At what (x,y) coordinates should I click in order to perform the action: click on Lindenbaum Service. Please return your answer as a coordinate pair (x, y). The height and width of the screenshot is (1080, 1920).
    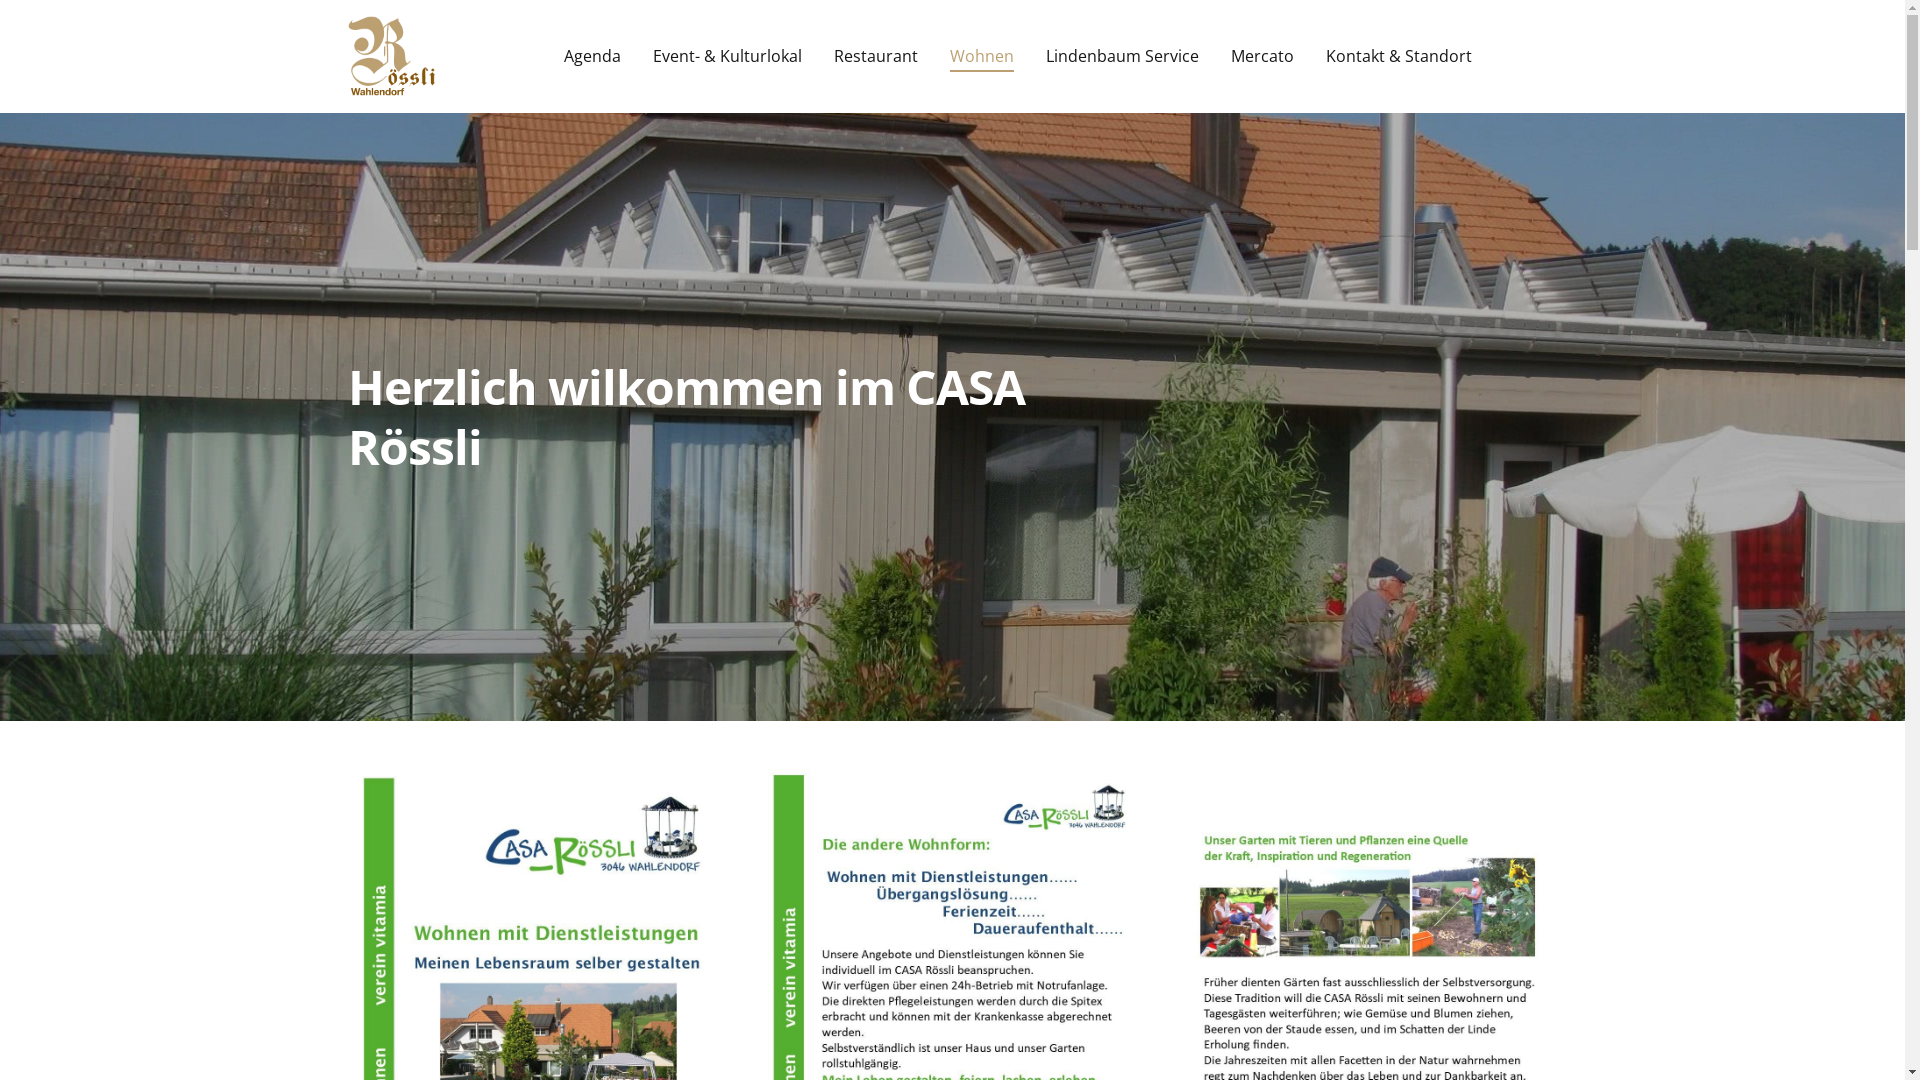
    Looking at the image, I should click on (1122, 56).